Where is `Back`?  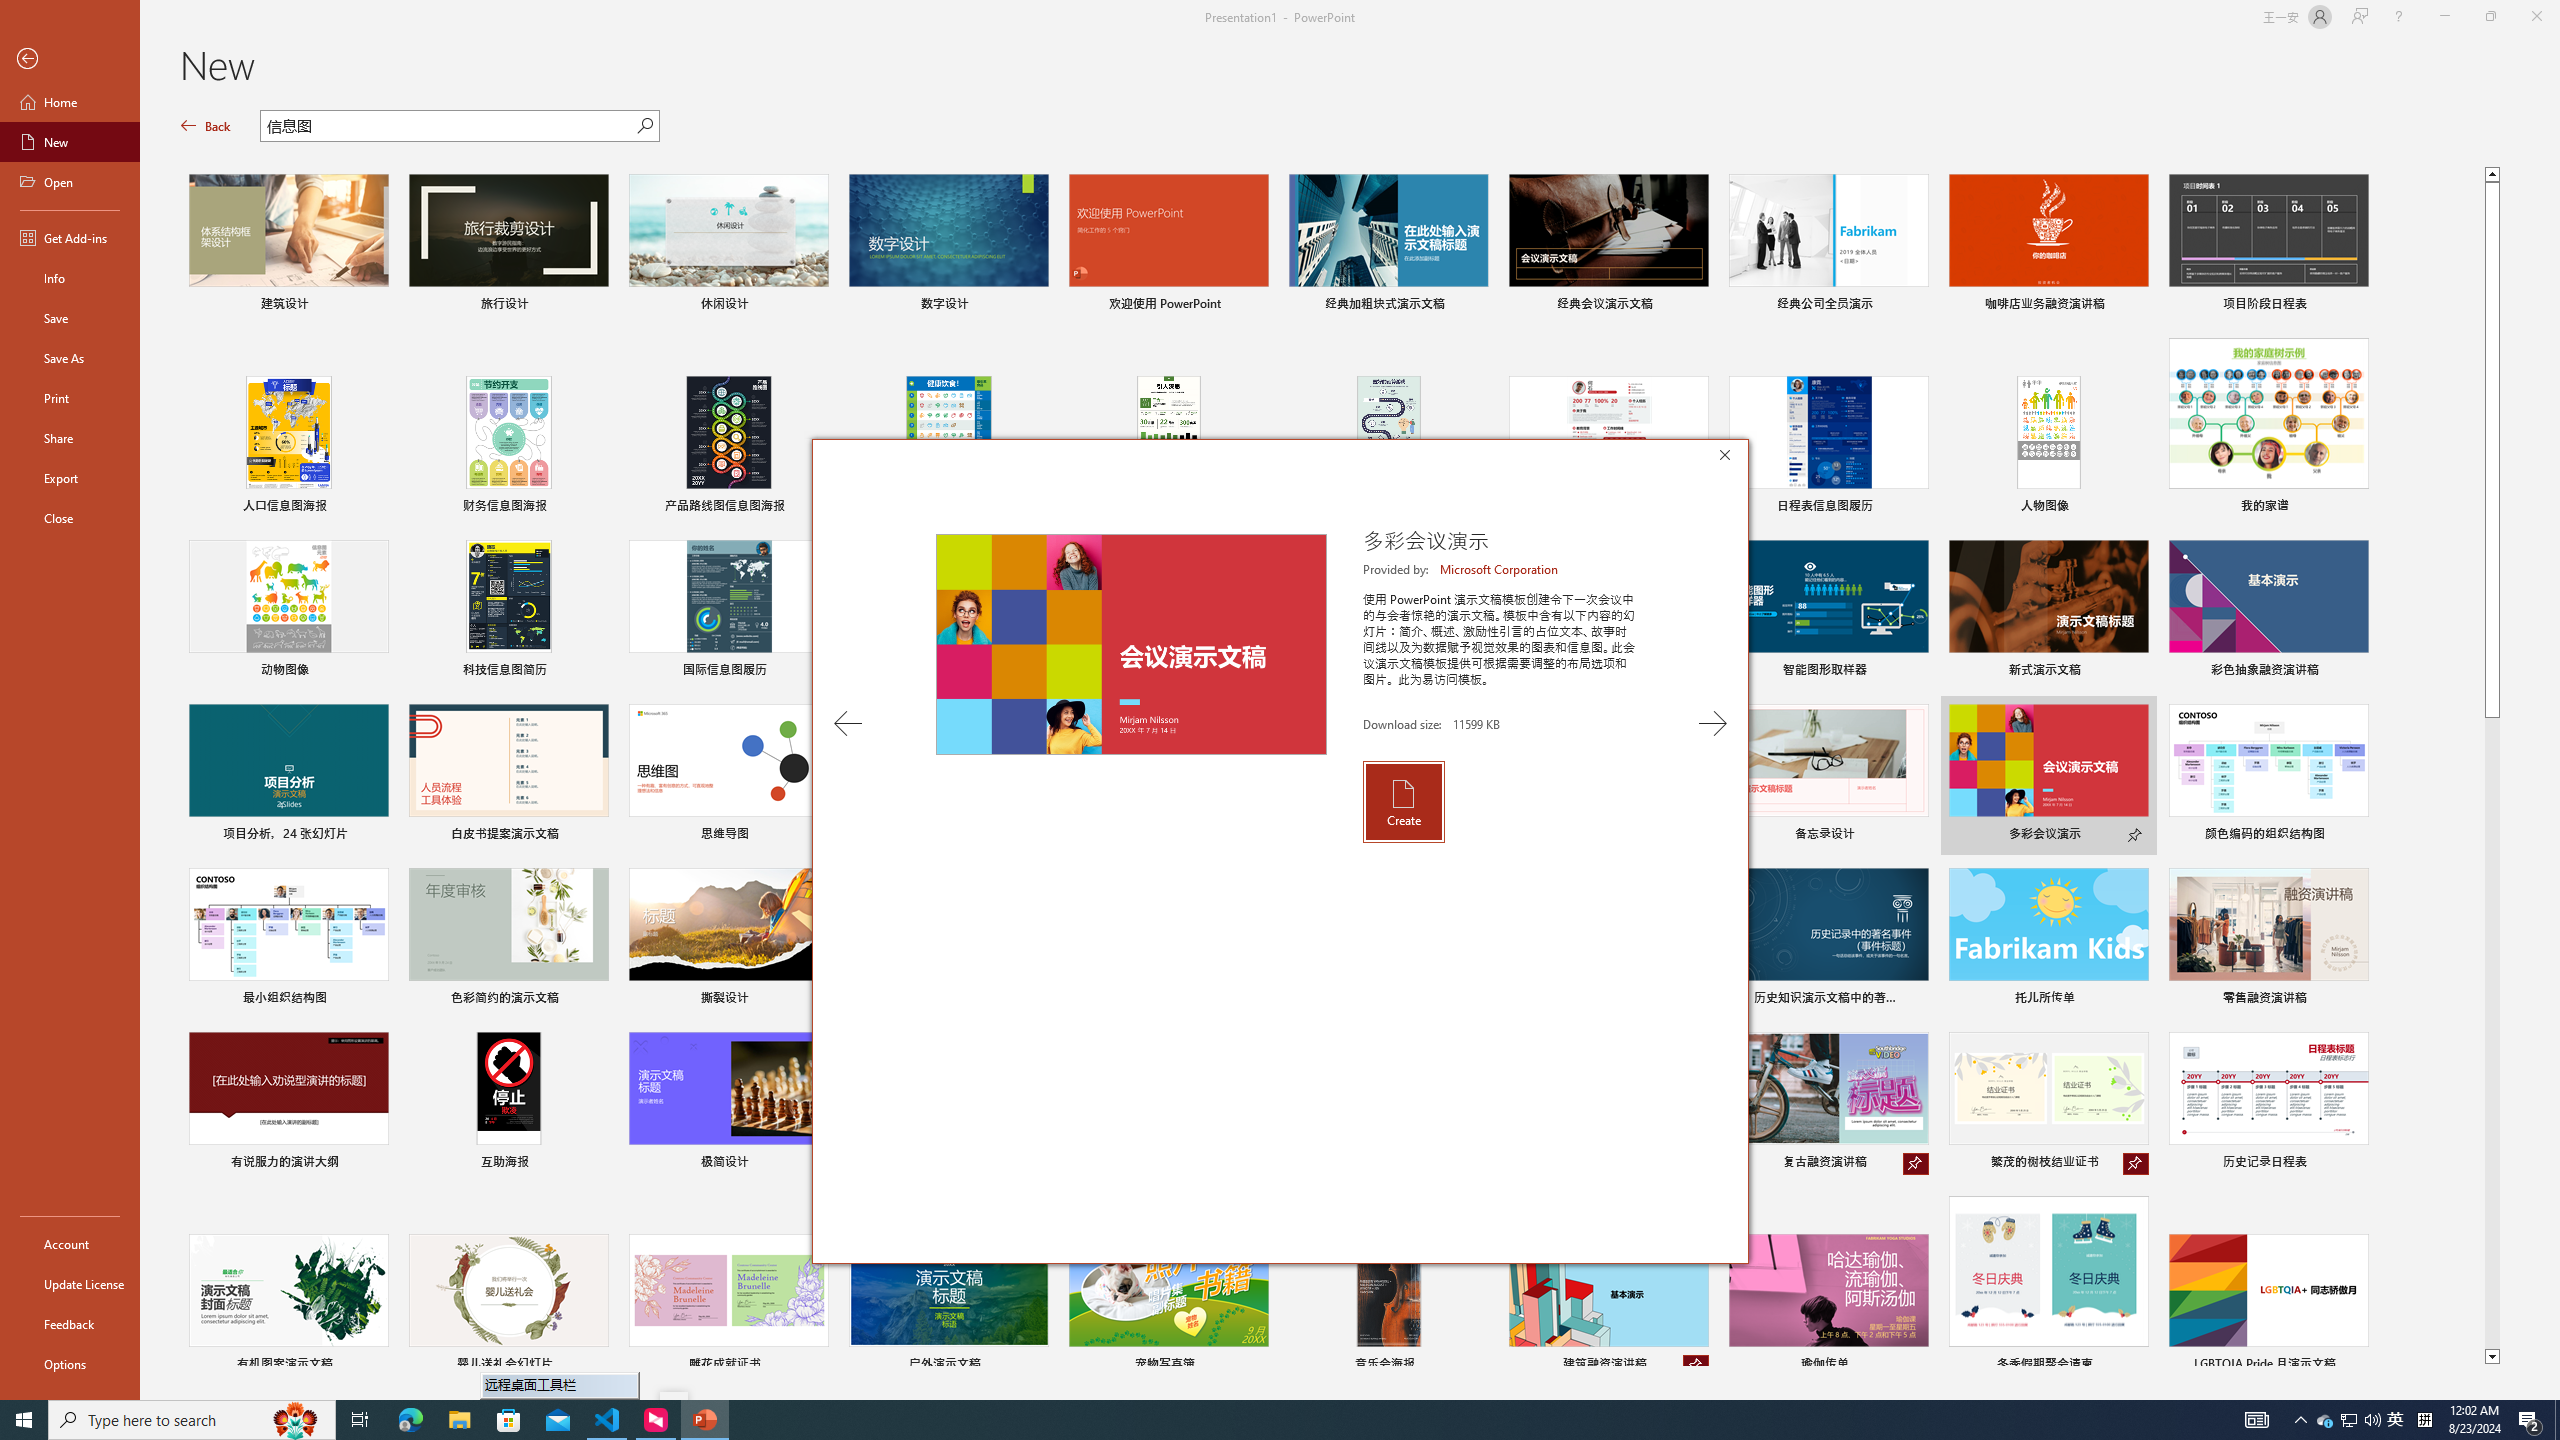
Back is located at coordinates (70, 60).